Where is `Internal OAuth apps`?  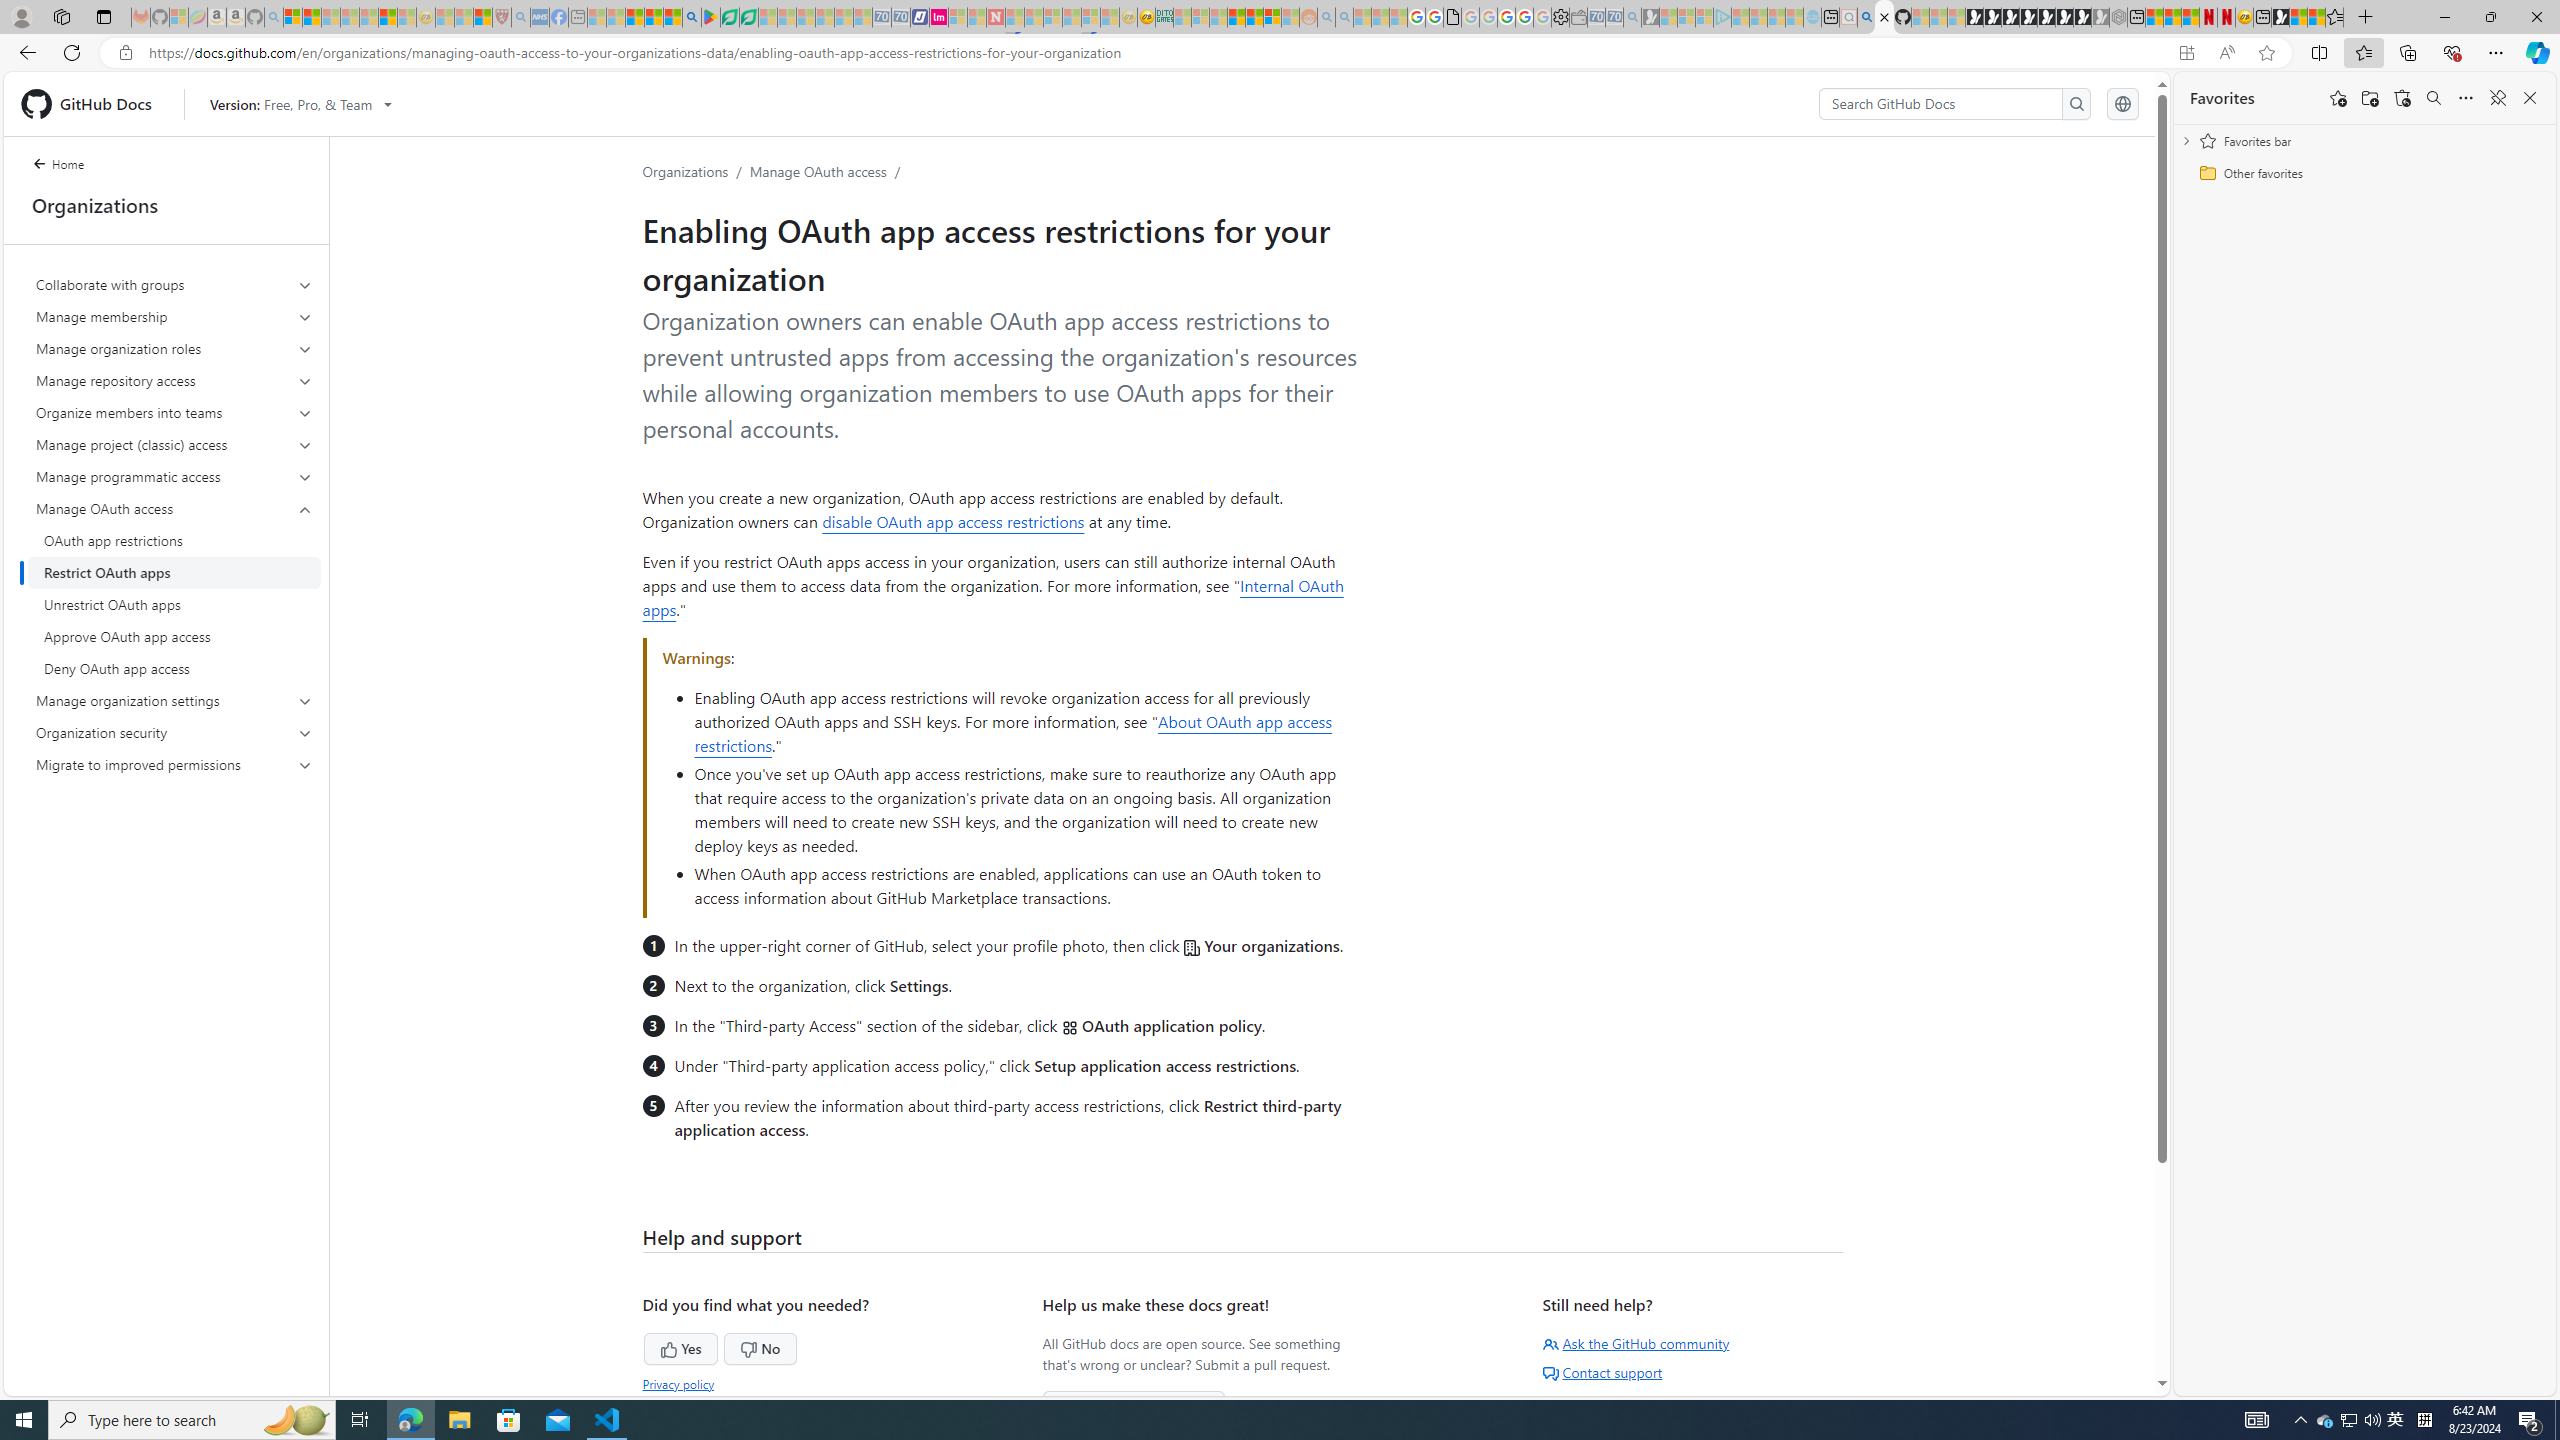
Internal OAuth apps is located at coordinates (993, 597).